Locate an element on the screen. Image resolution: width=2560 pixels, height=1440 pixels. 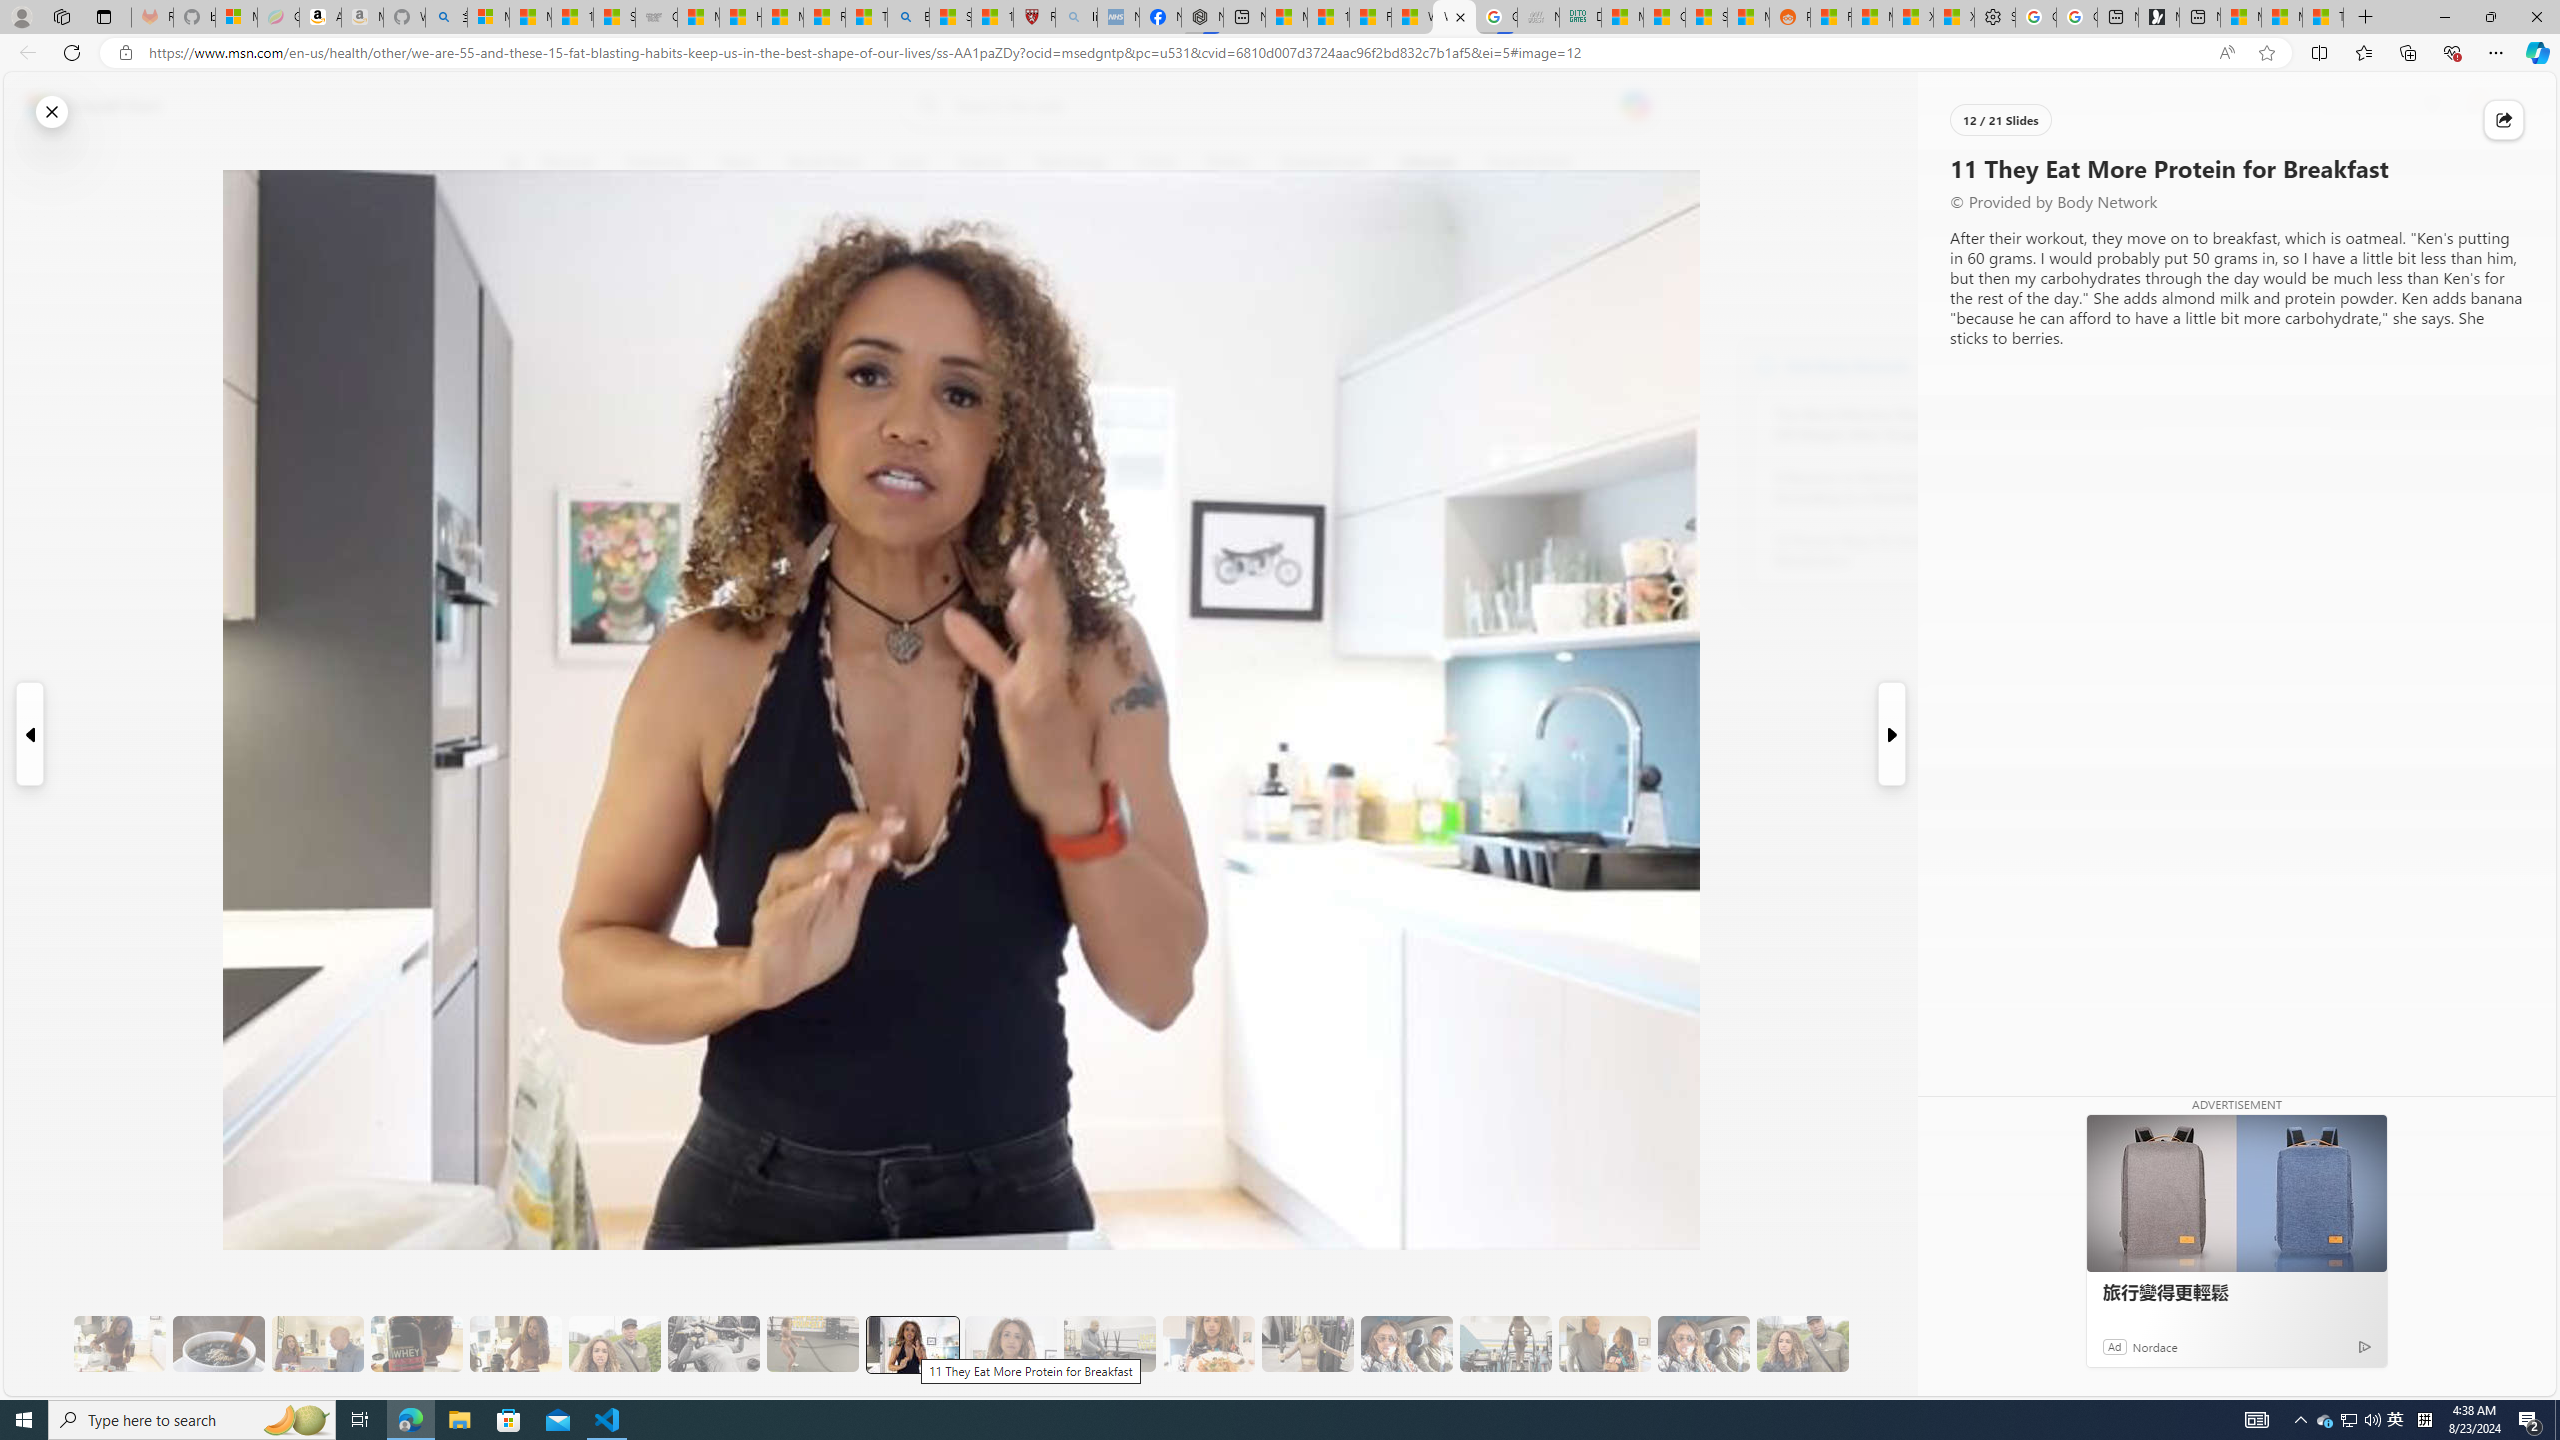
12 Popular Science Lies that Must be Corrected is located at coordinates (992, 17).